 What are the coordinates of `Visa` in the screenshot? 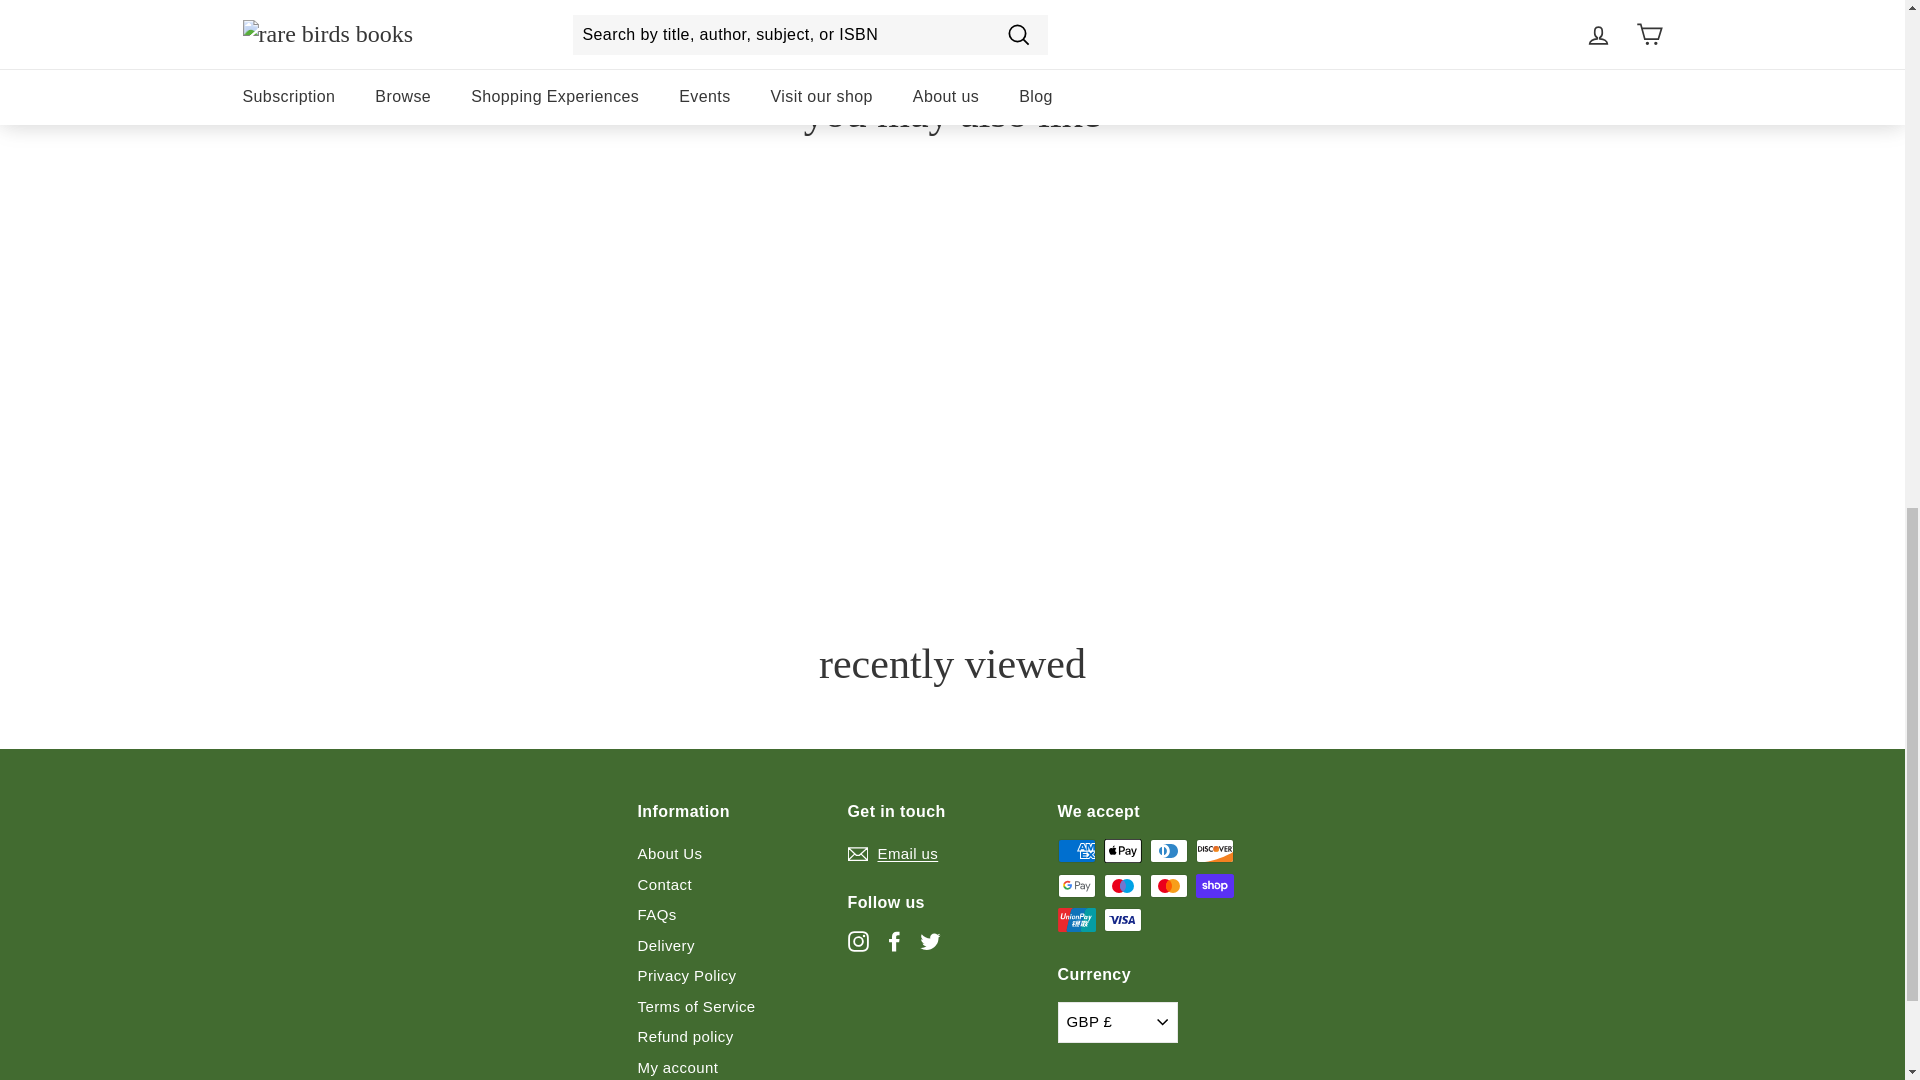 It's located at (1123, 920).